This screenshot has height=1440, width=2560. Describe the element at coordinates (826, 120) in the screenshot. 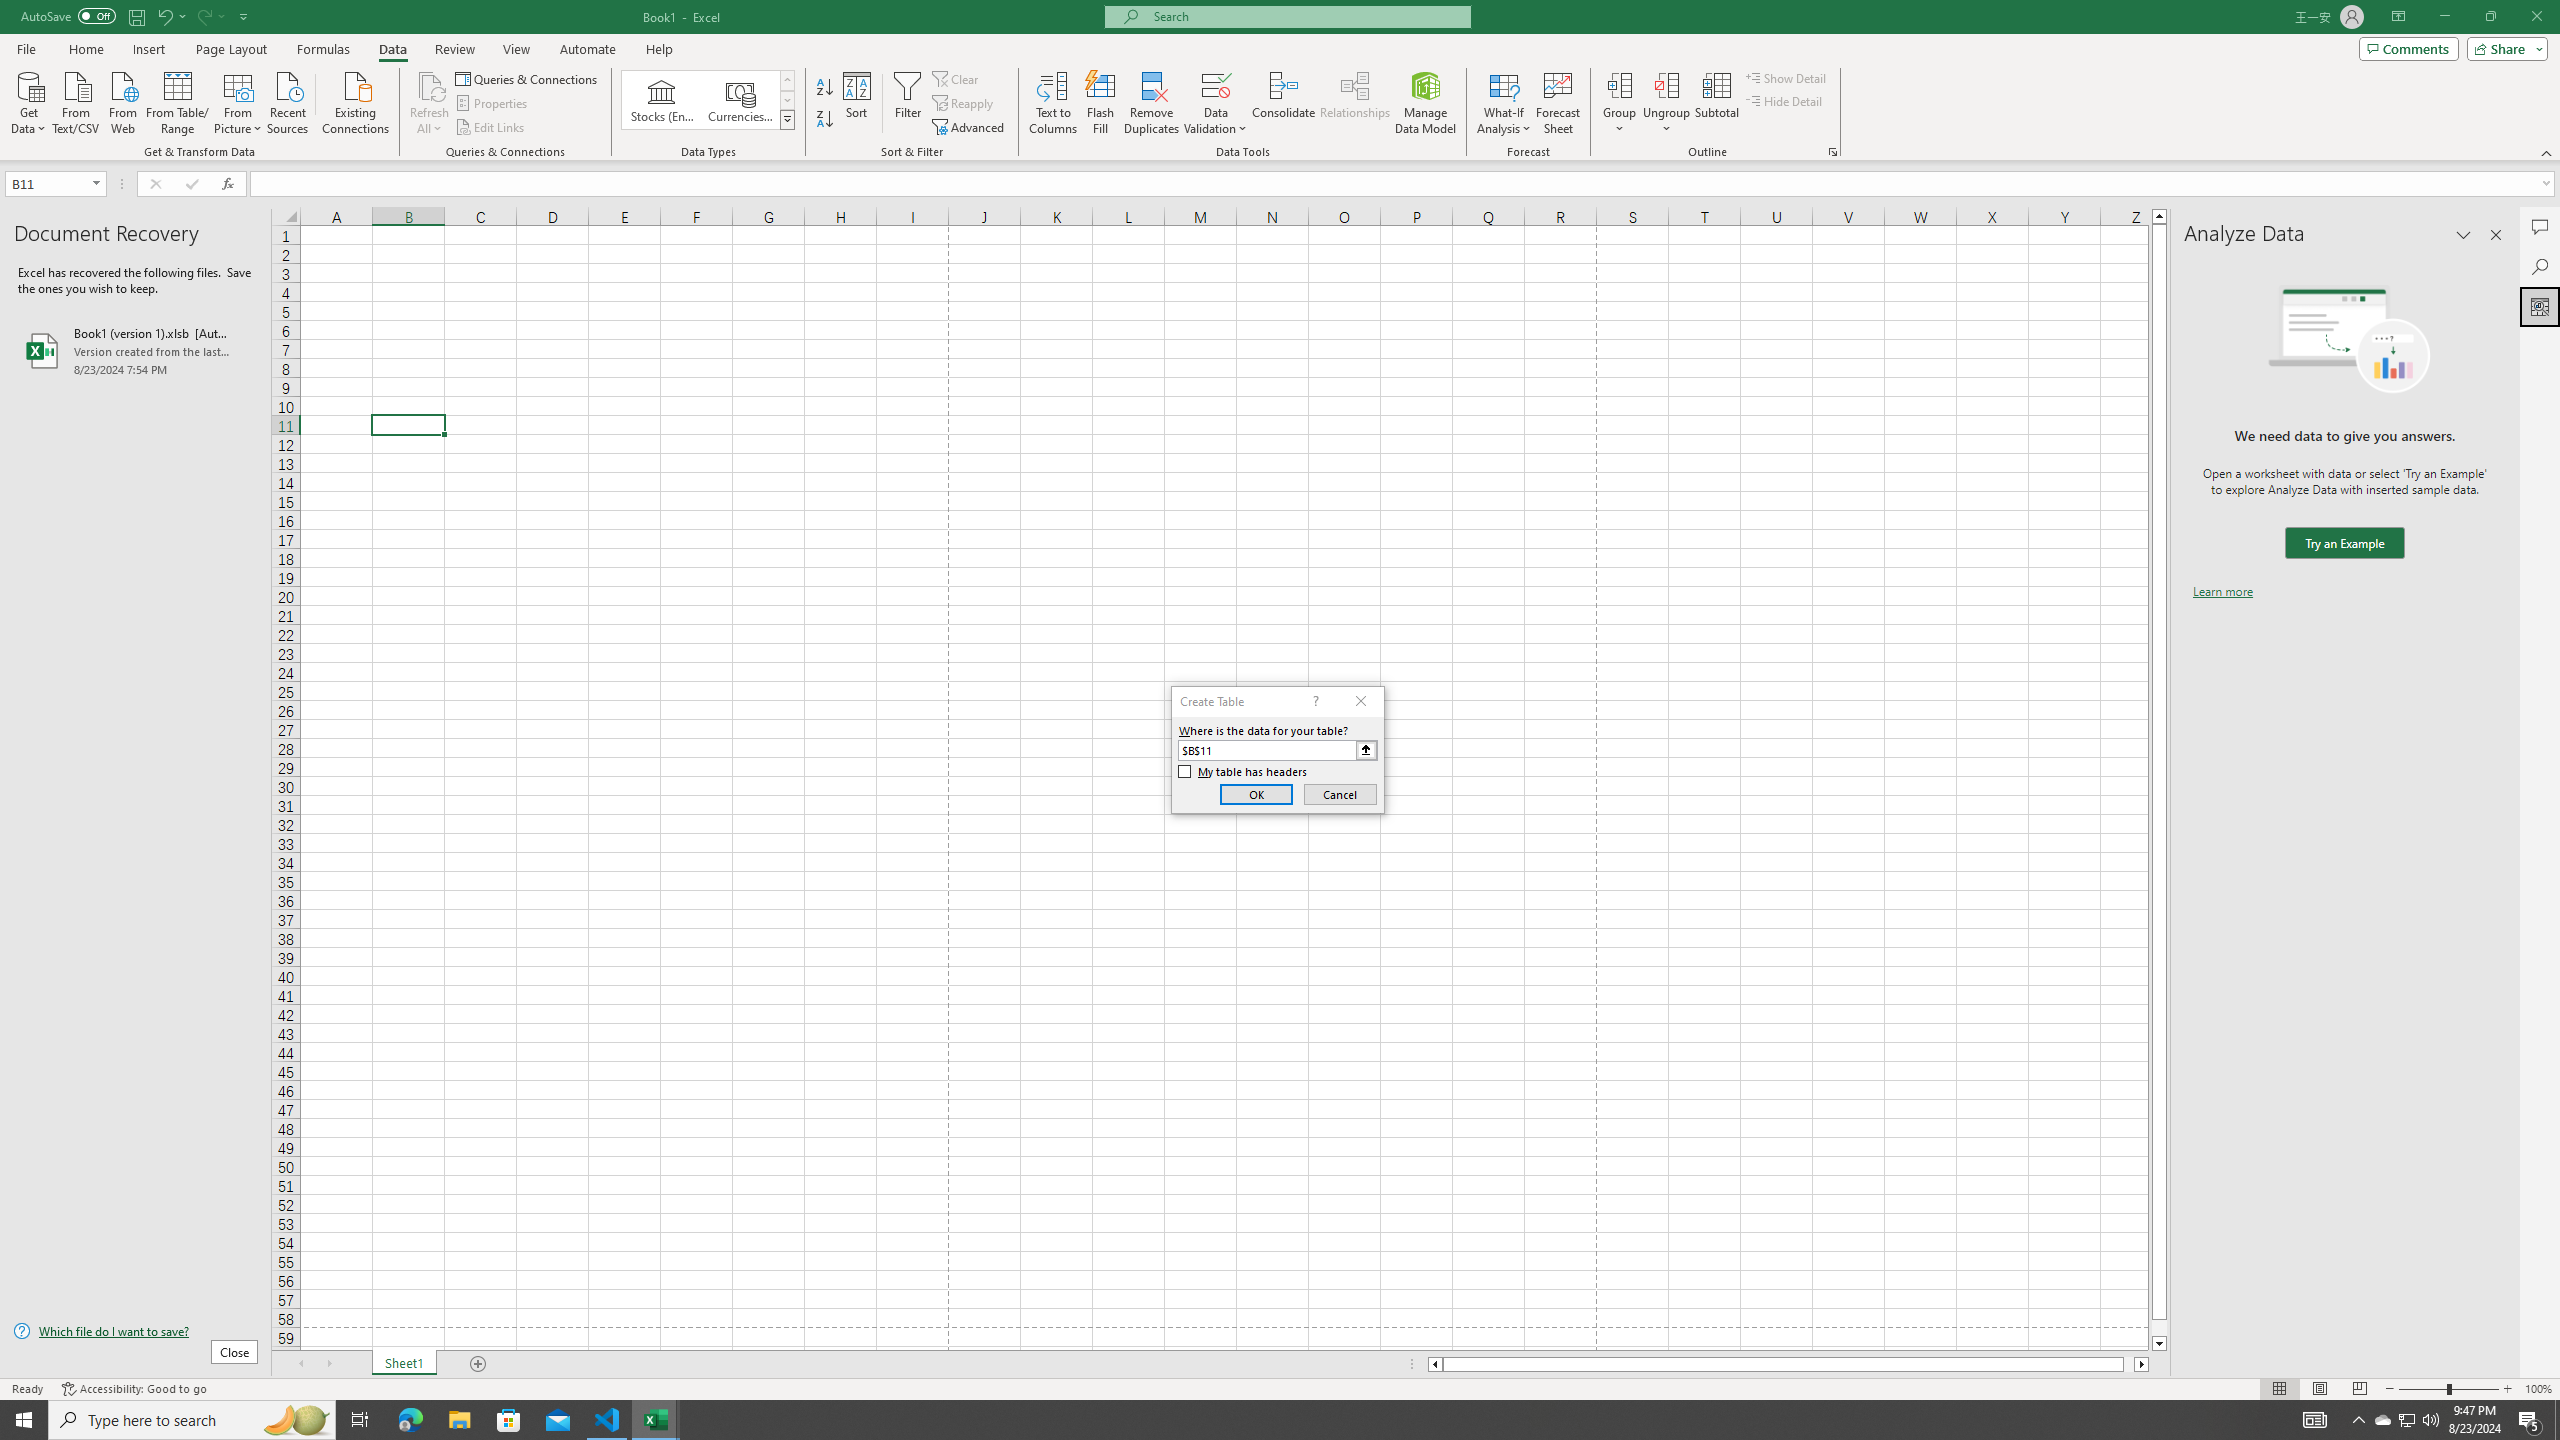

I see `Sort Z to A` at that location.